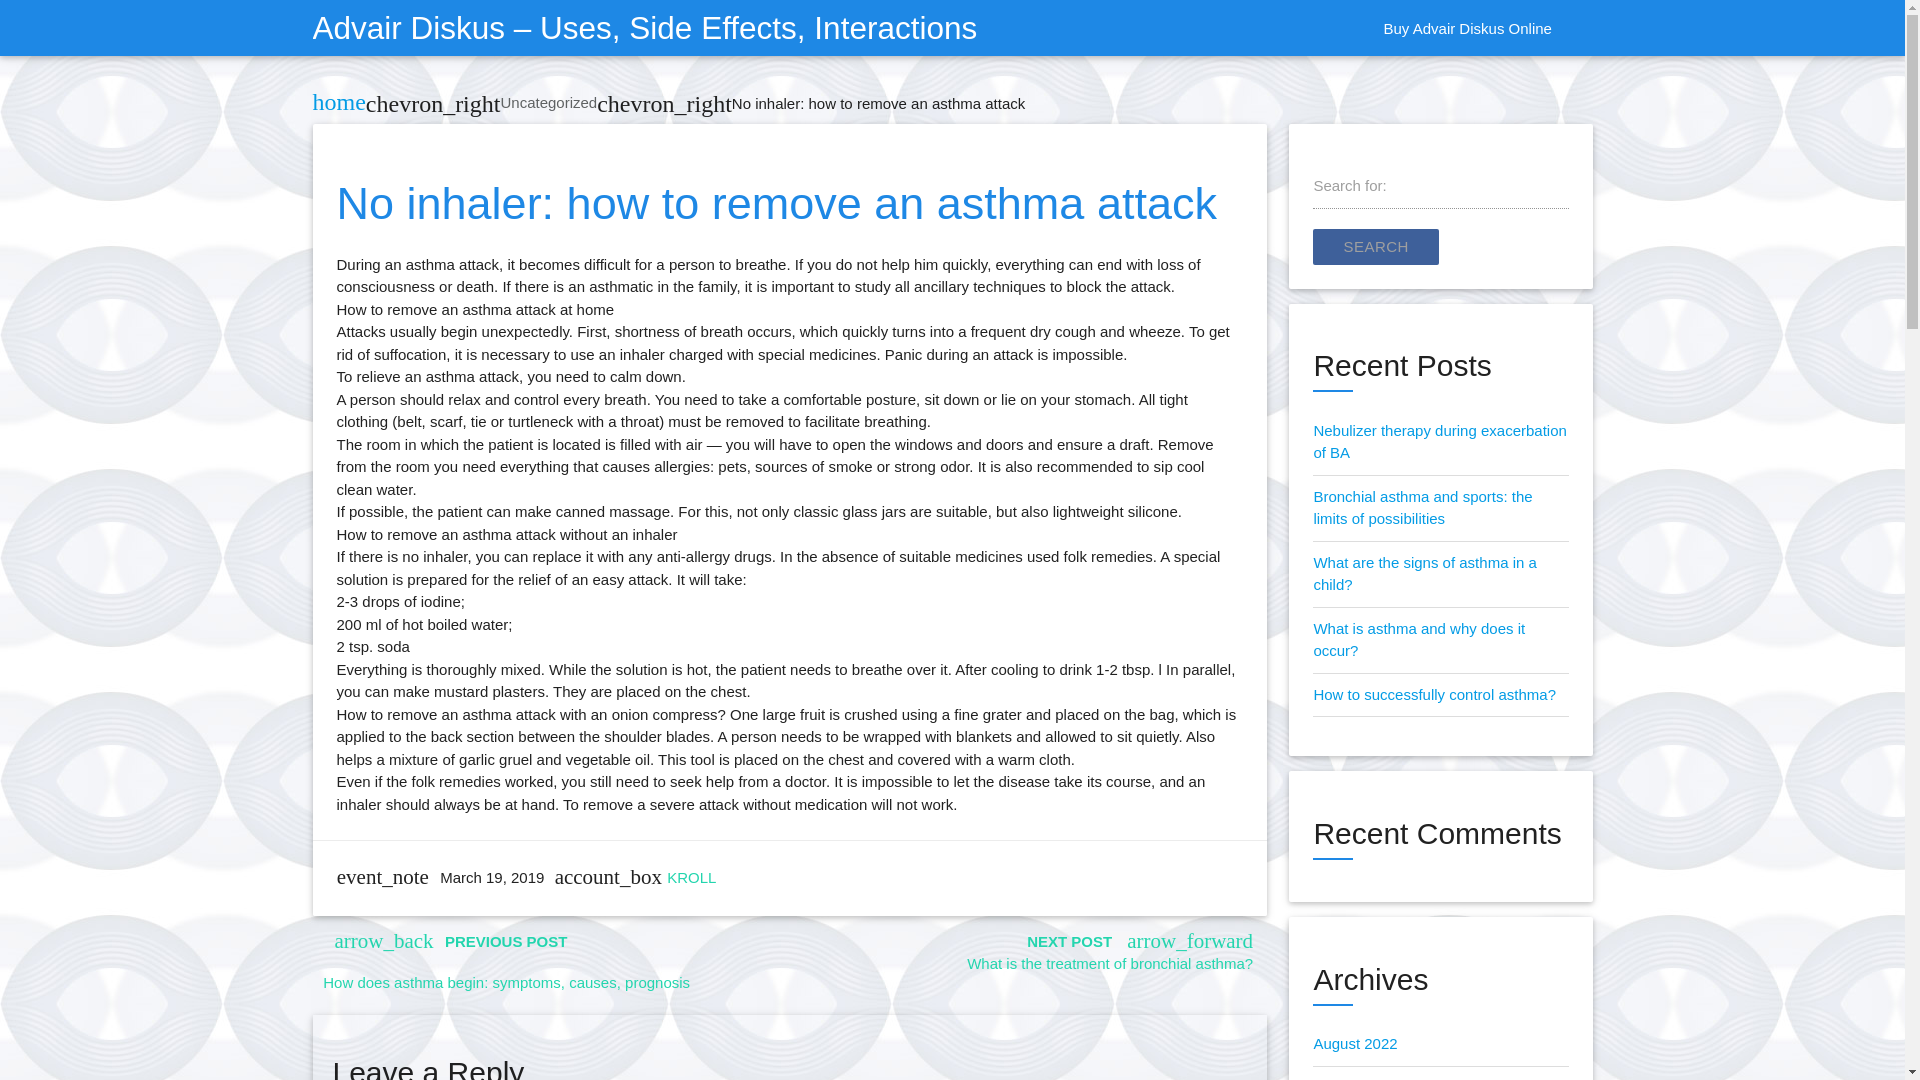  Describe the element at coordinates (1418, 639) in the screenshot. I see `What is asthma and why does it occur?` at that location.